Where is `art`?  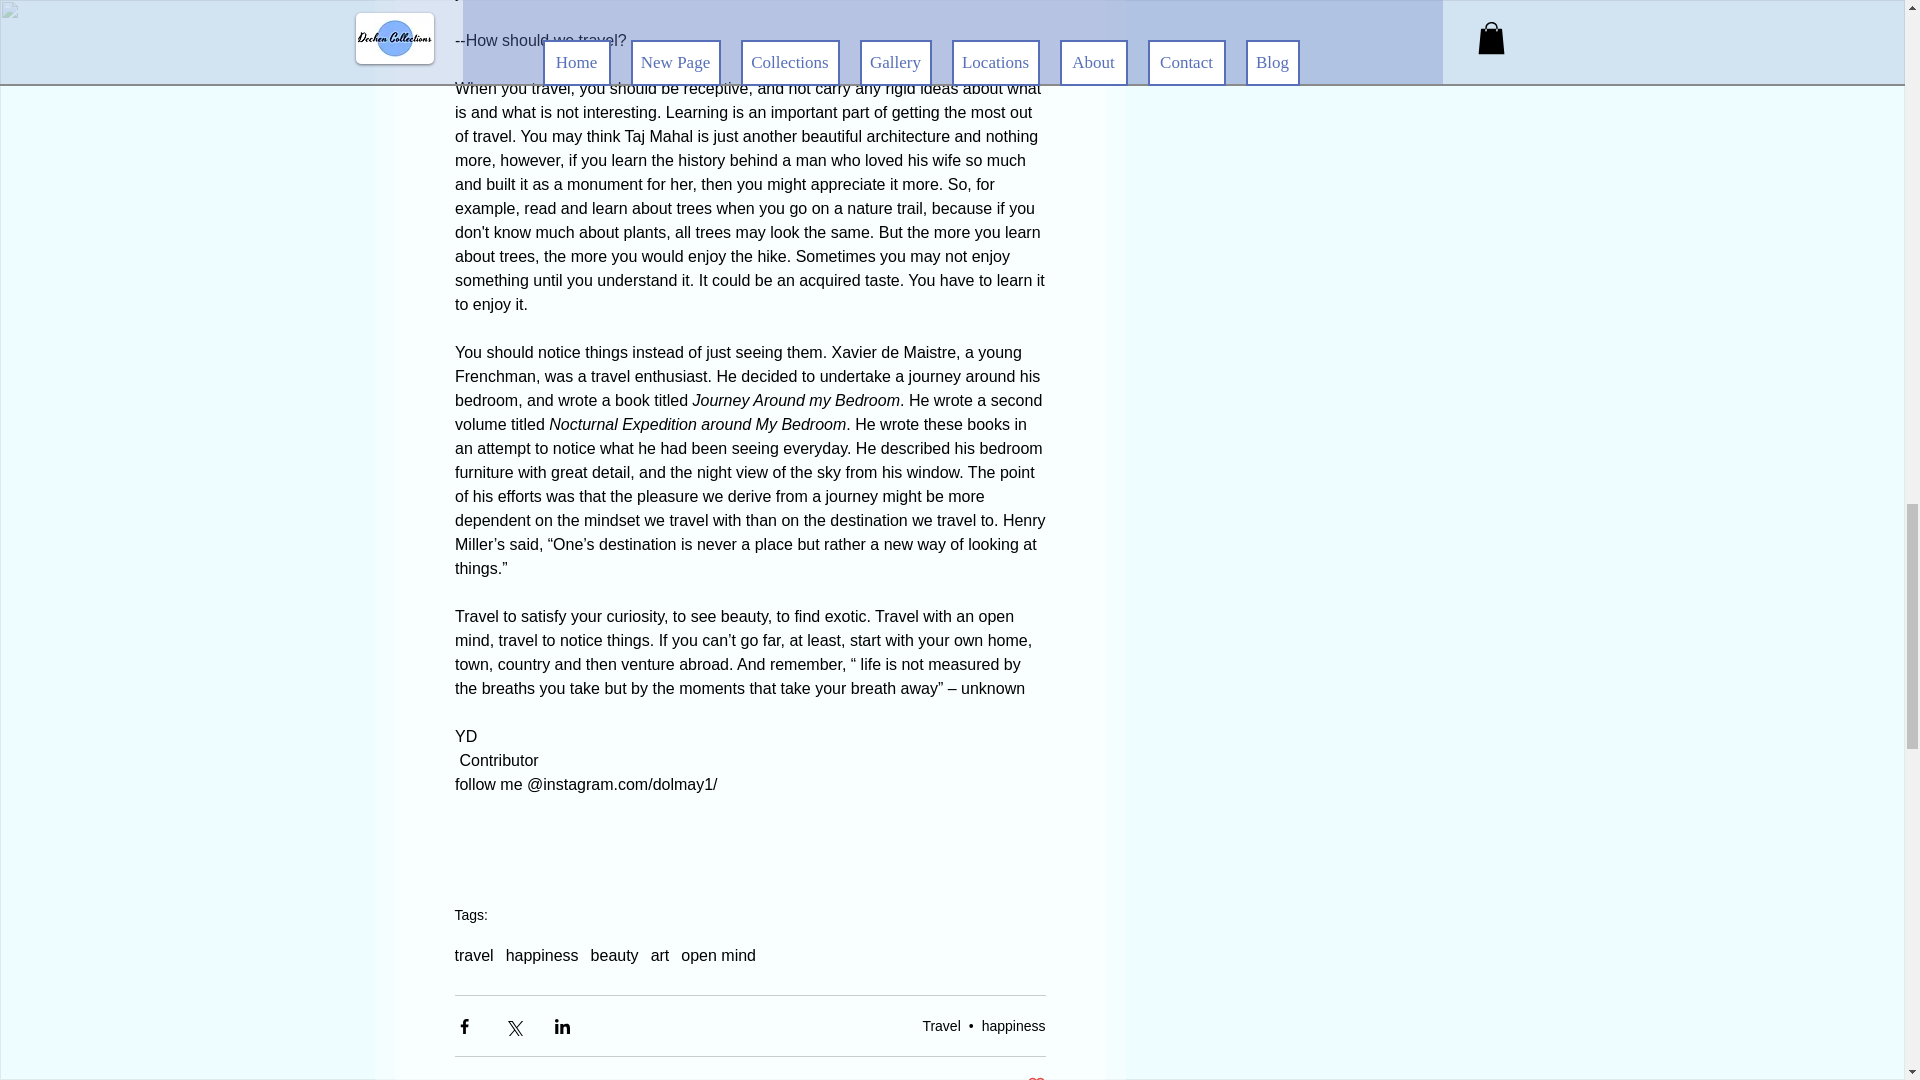 art is located at coordinates (542, 956).